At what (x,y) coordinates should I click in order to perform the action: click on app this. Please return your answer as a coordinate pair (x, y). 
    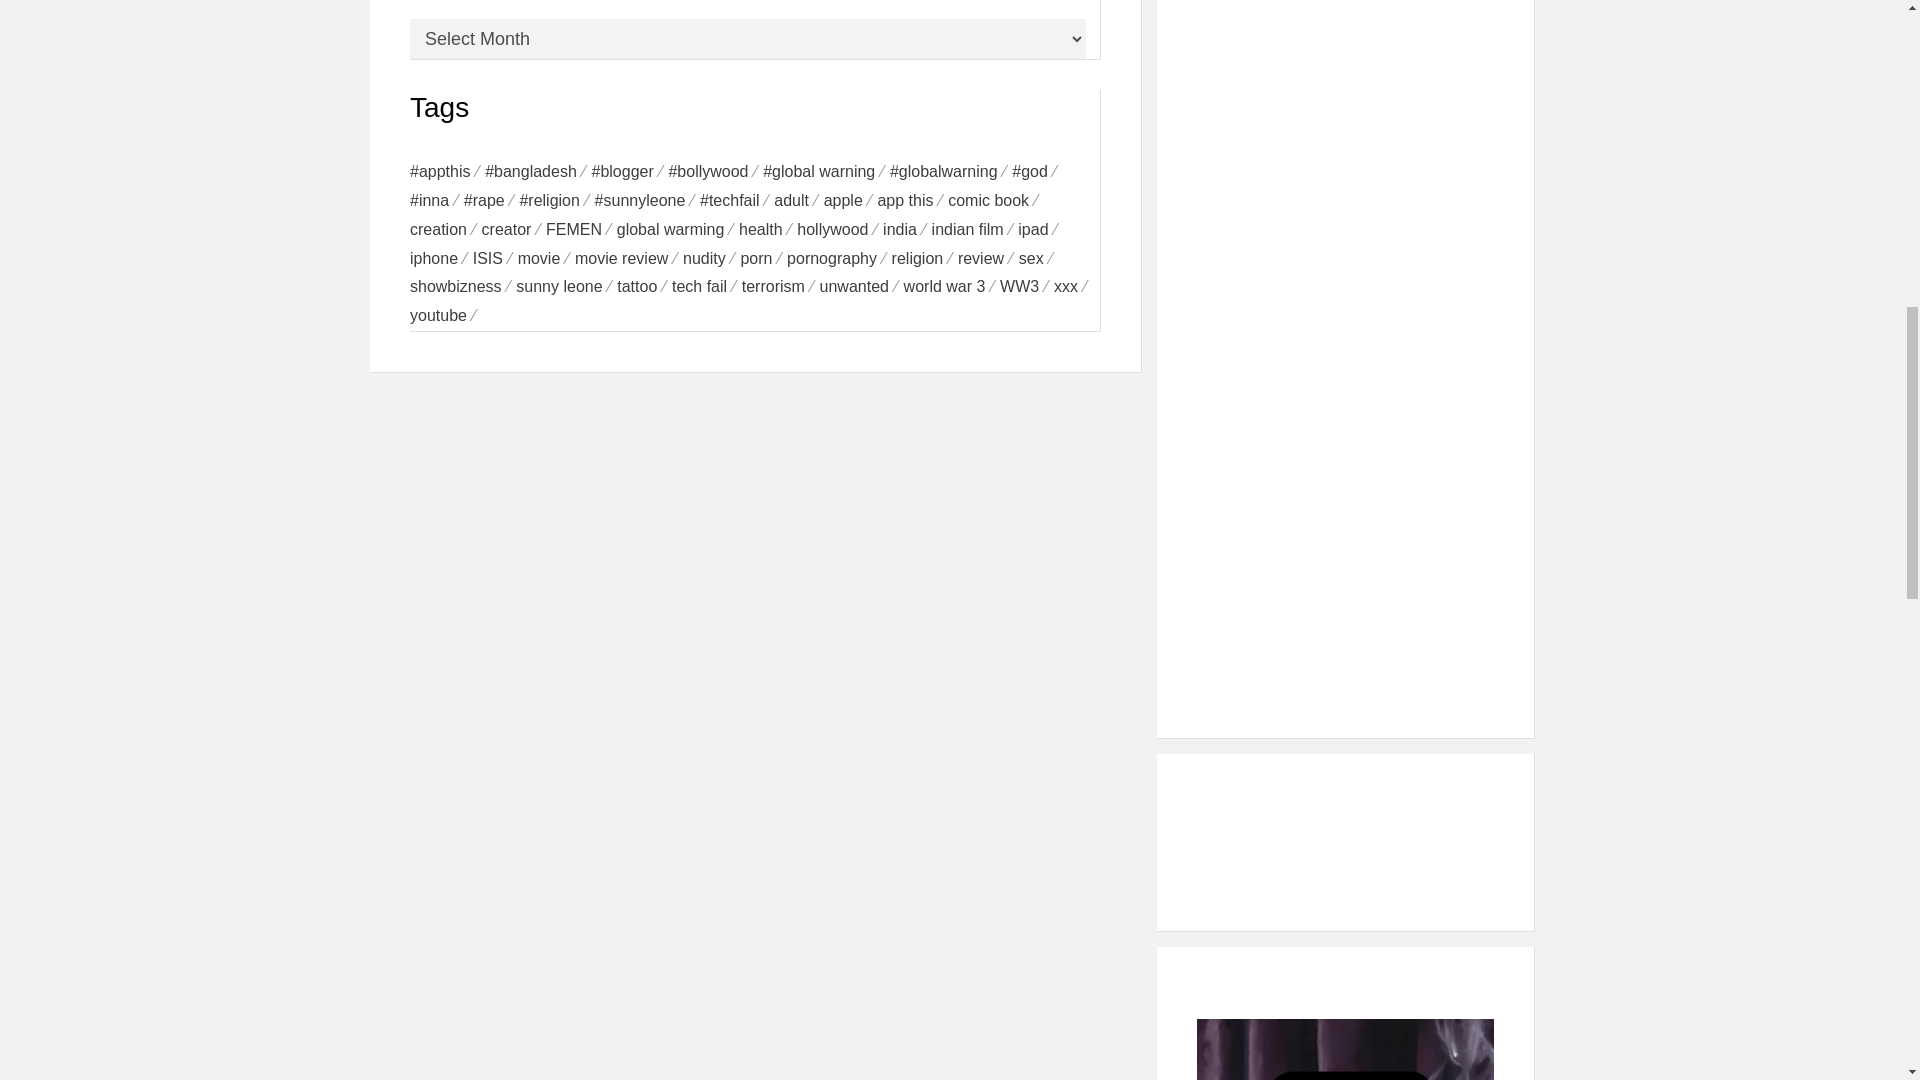
    Looking at the image, I should click on (912, 201).